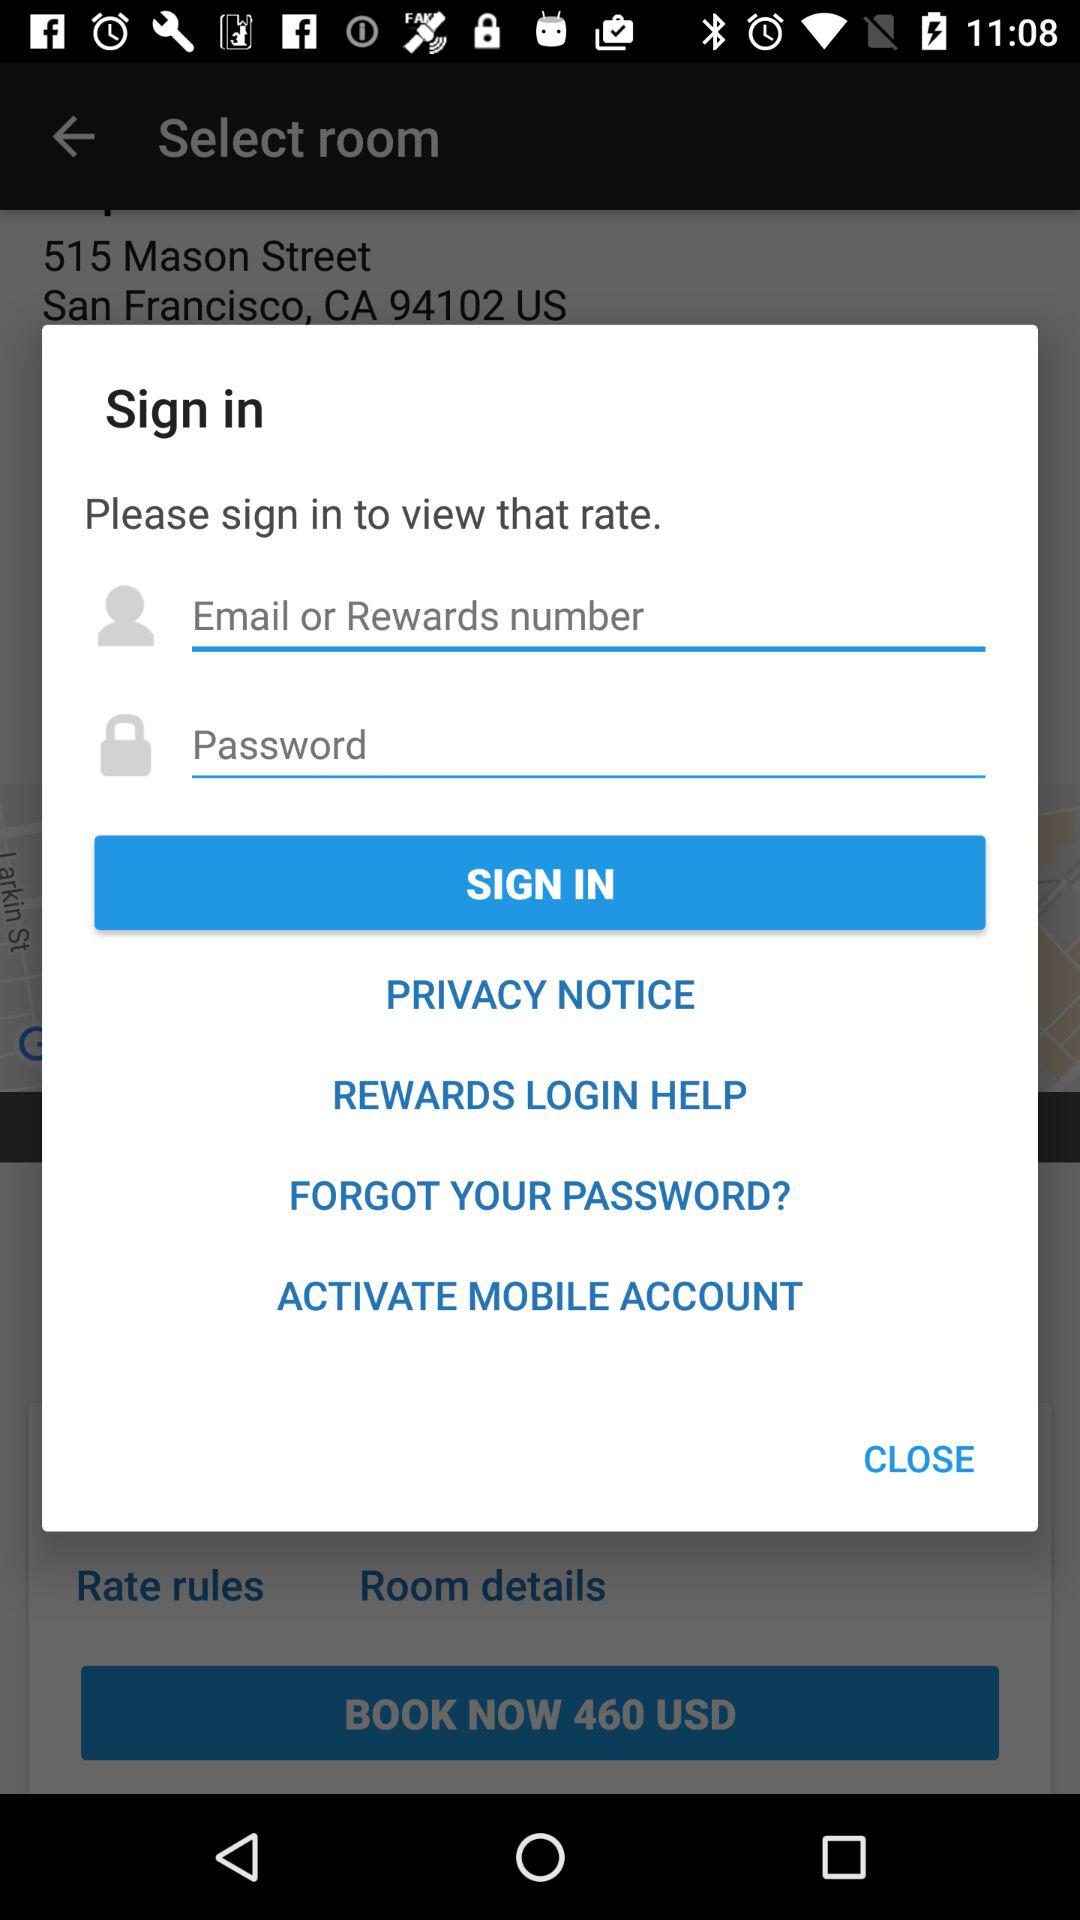 The image size is (1080, 1920). Describe the element at coordinates (540, 1294) in the screenshot. I see `scroll until activate mobile account` at that location.